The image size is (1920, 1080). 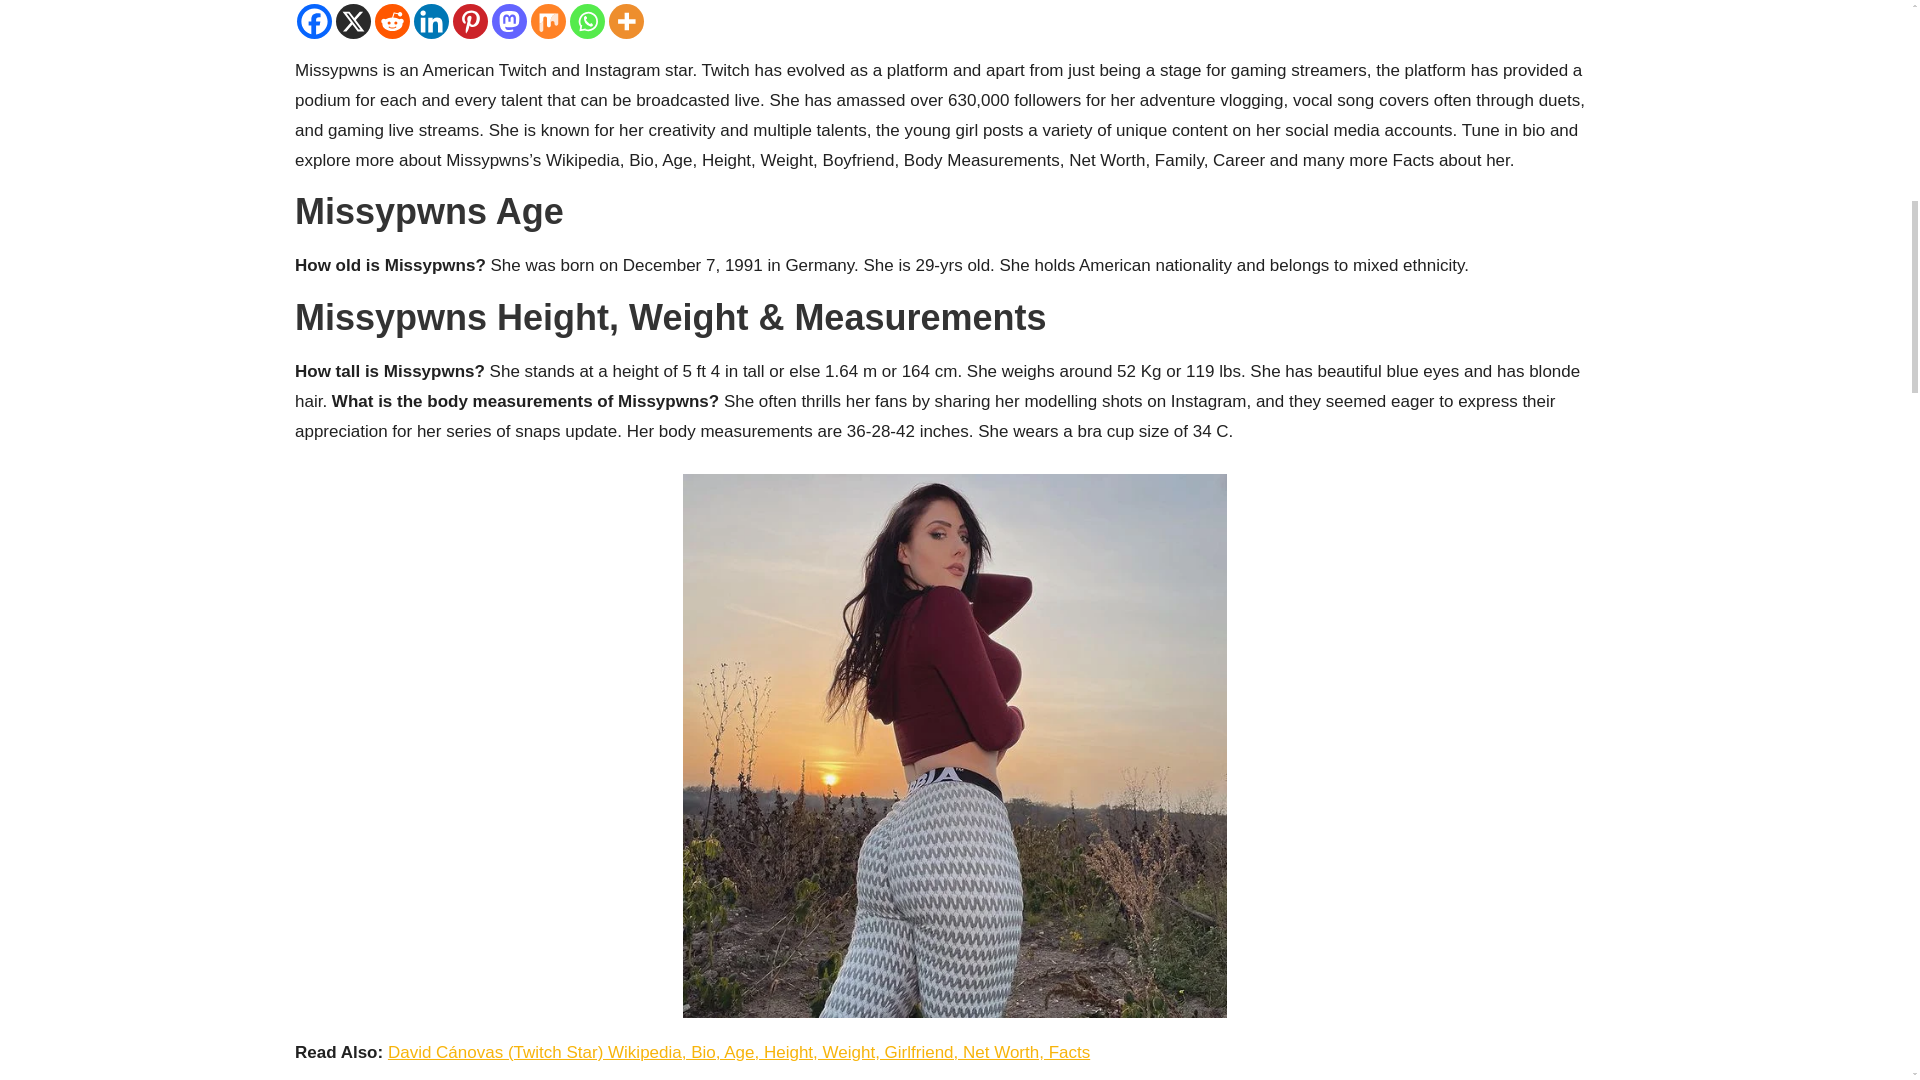 I want to click on Pinterest, so click(x=470, y=21).